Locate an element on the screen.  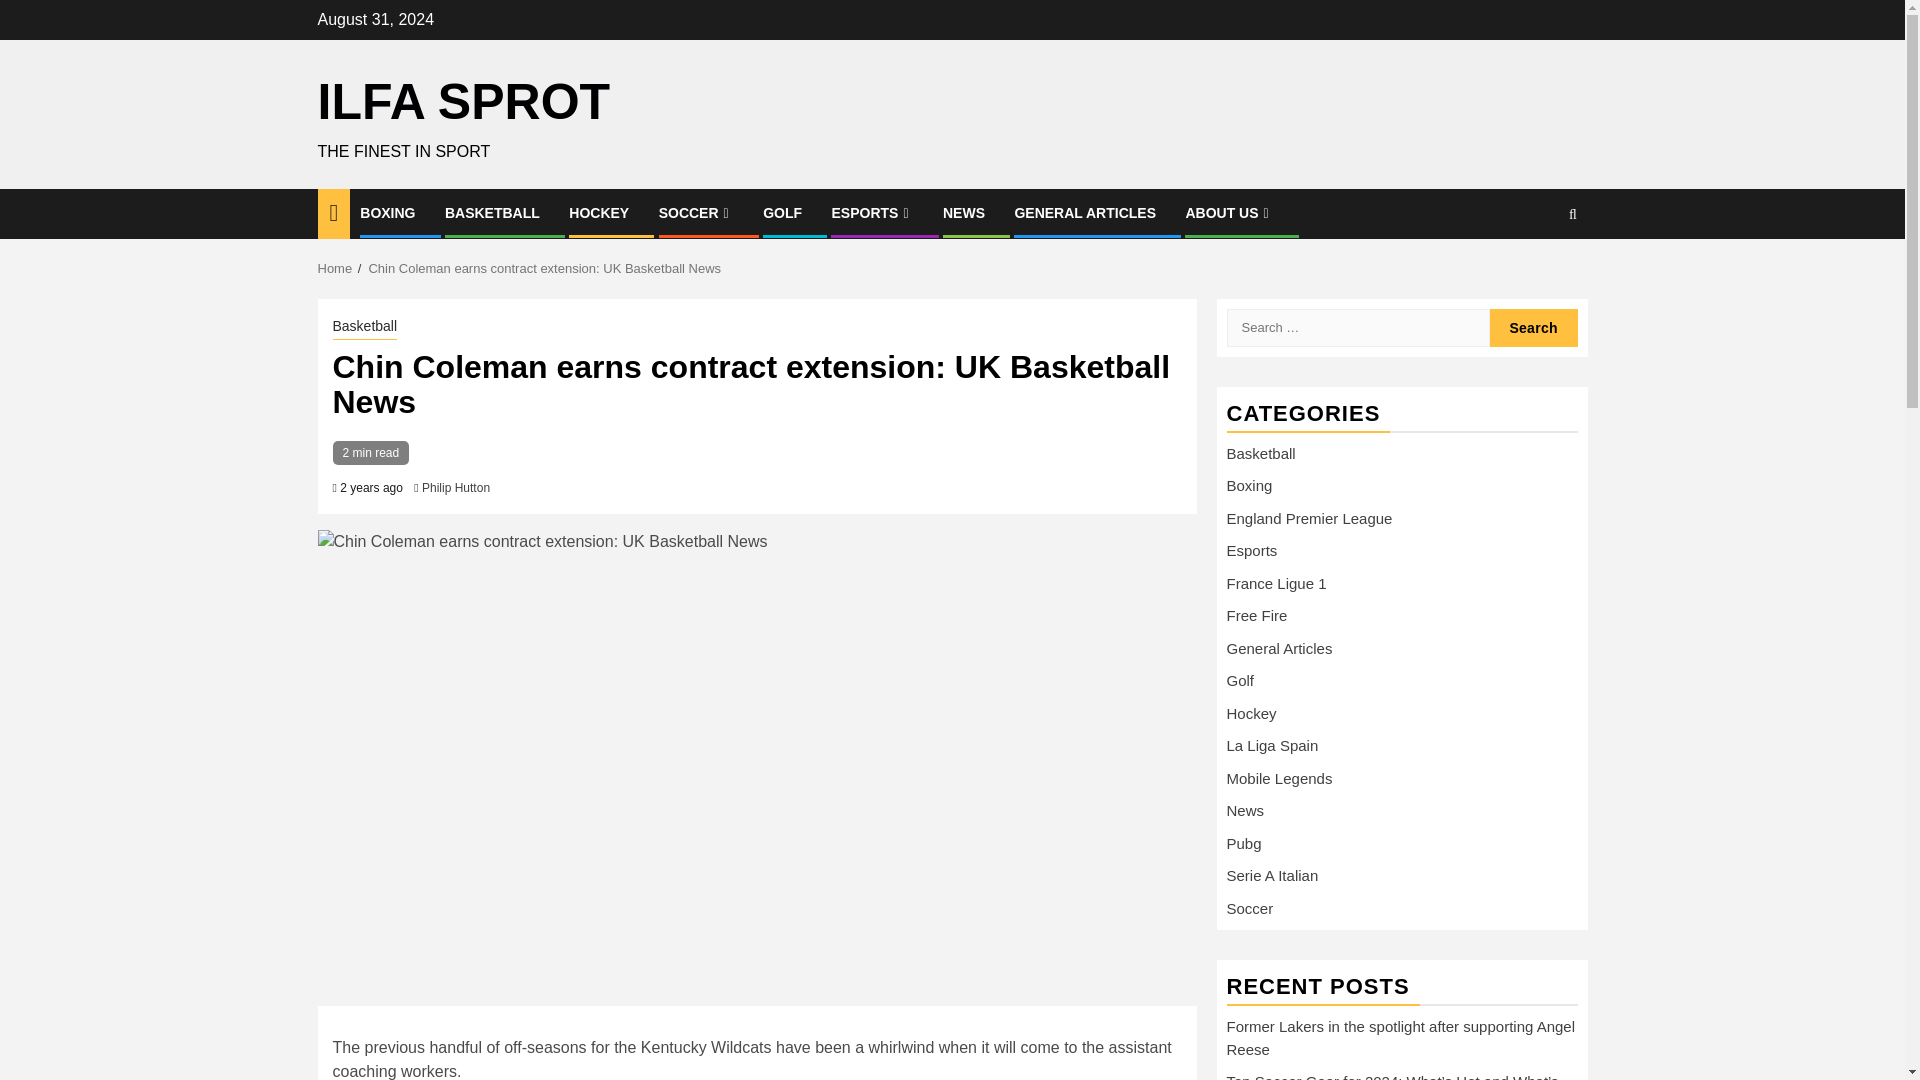
BOXING is located at coordinates (387, 213).